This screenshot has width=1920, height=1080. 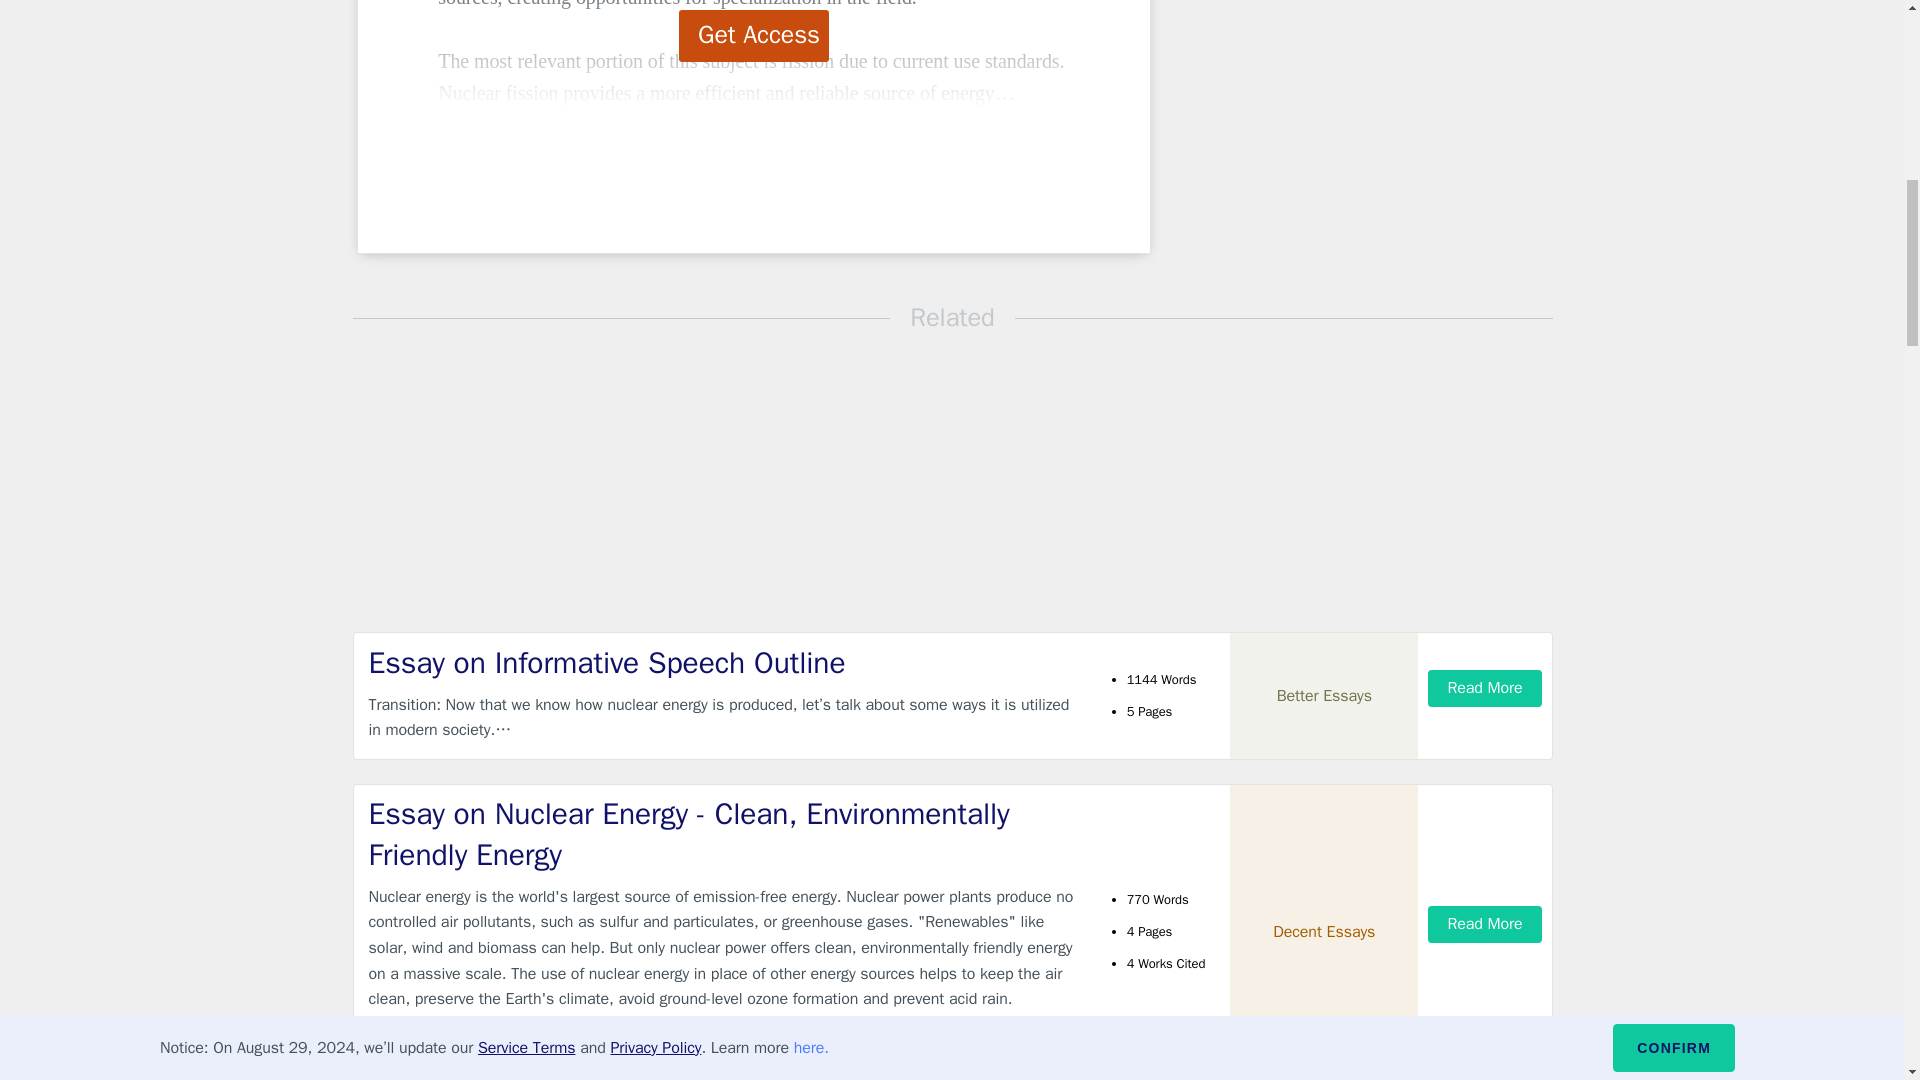 What do you see at coordinates (724, 662) in the screenshot?
I see `Essay on Informative Speech Outline` at bounding box center [724, 662].